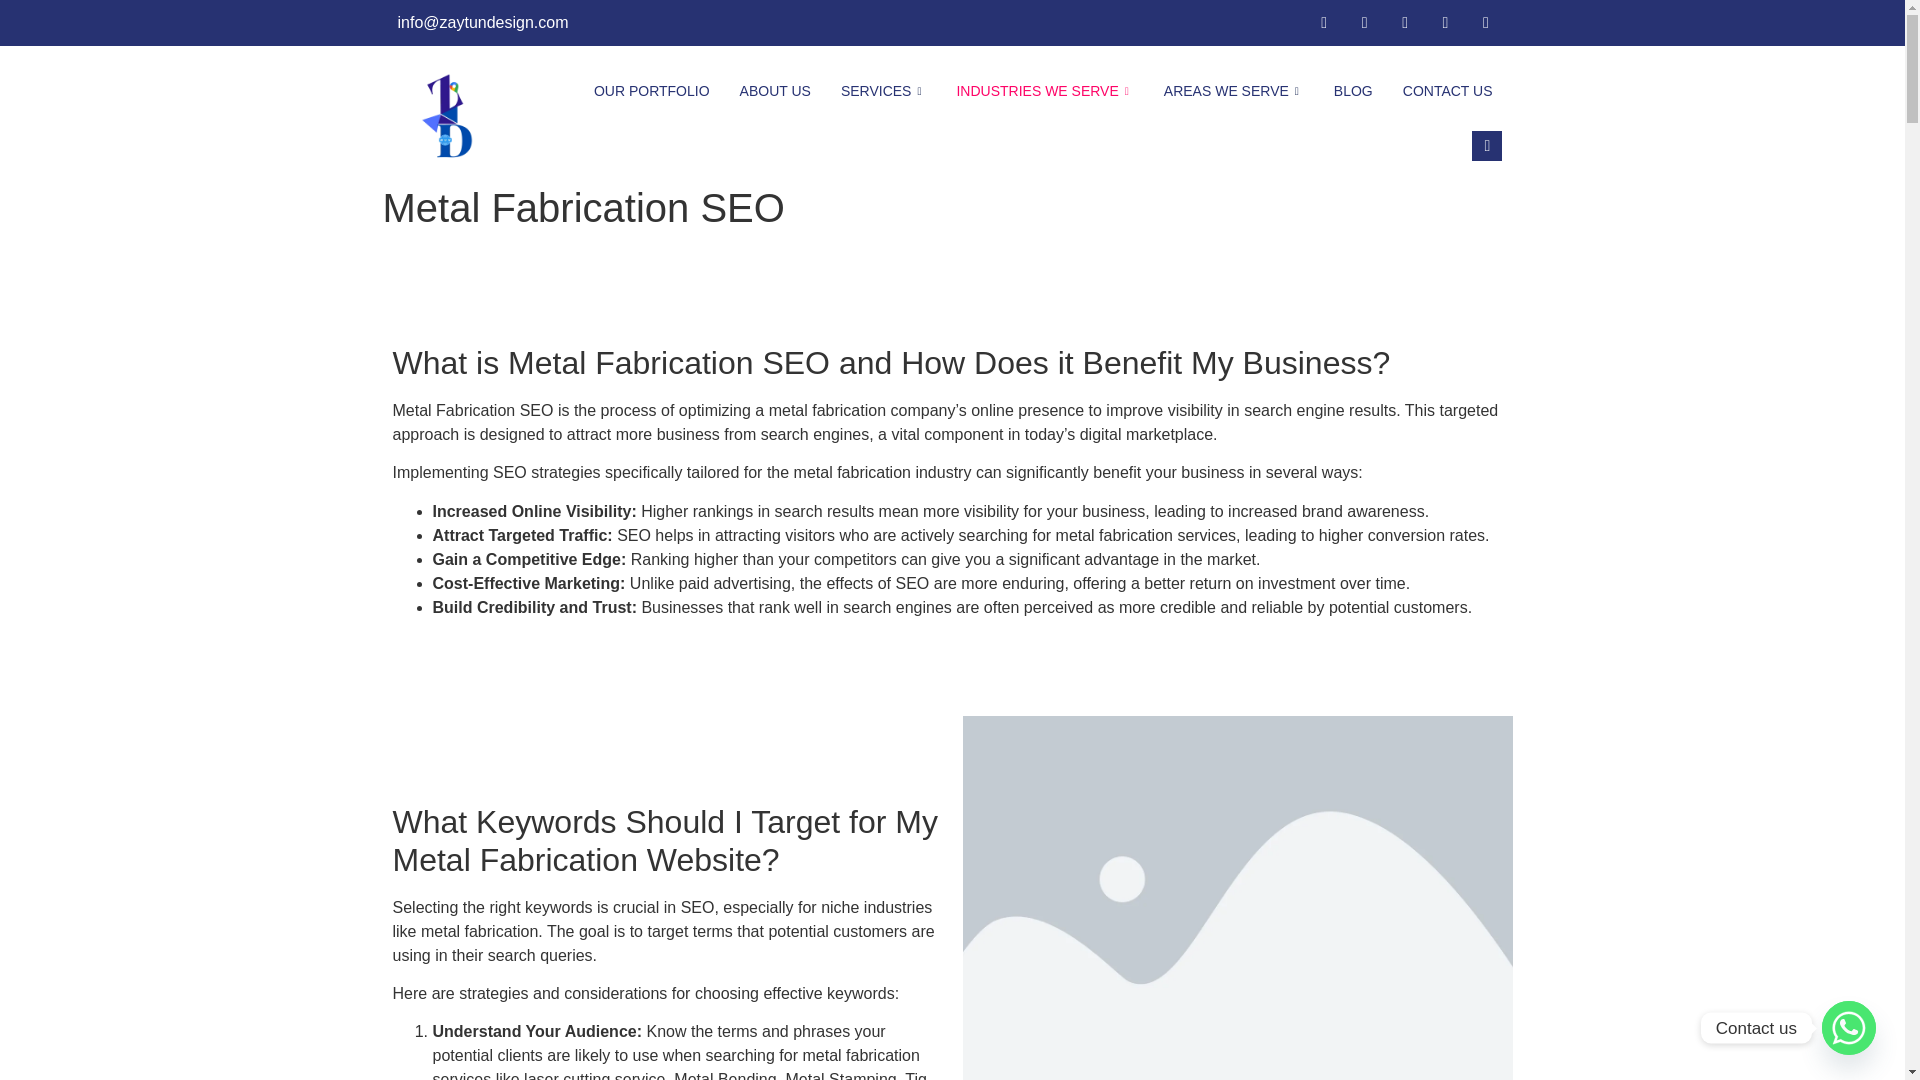 The image size is (1920, 1080). Describe the element at coordinates (652, 91) in the screenshot. I see `OUR PORTFOLIO` at that location.